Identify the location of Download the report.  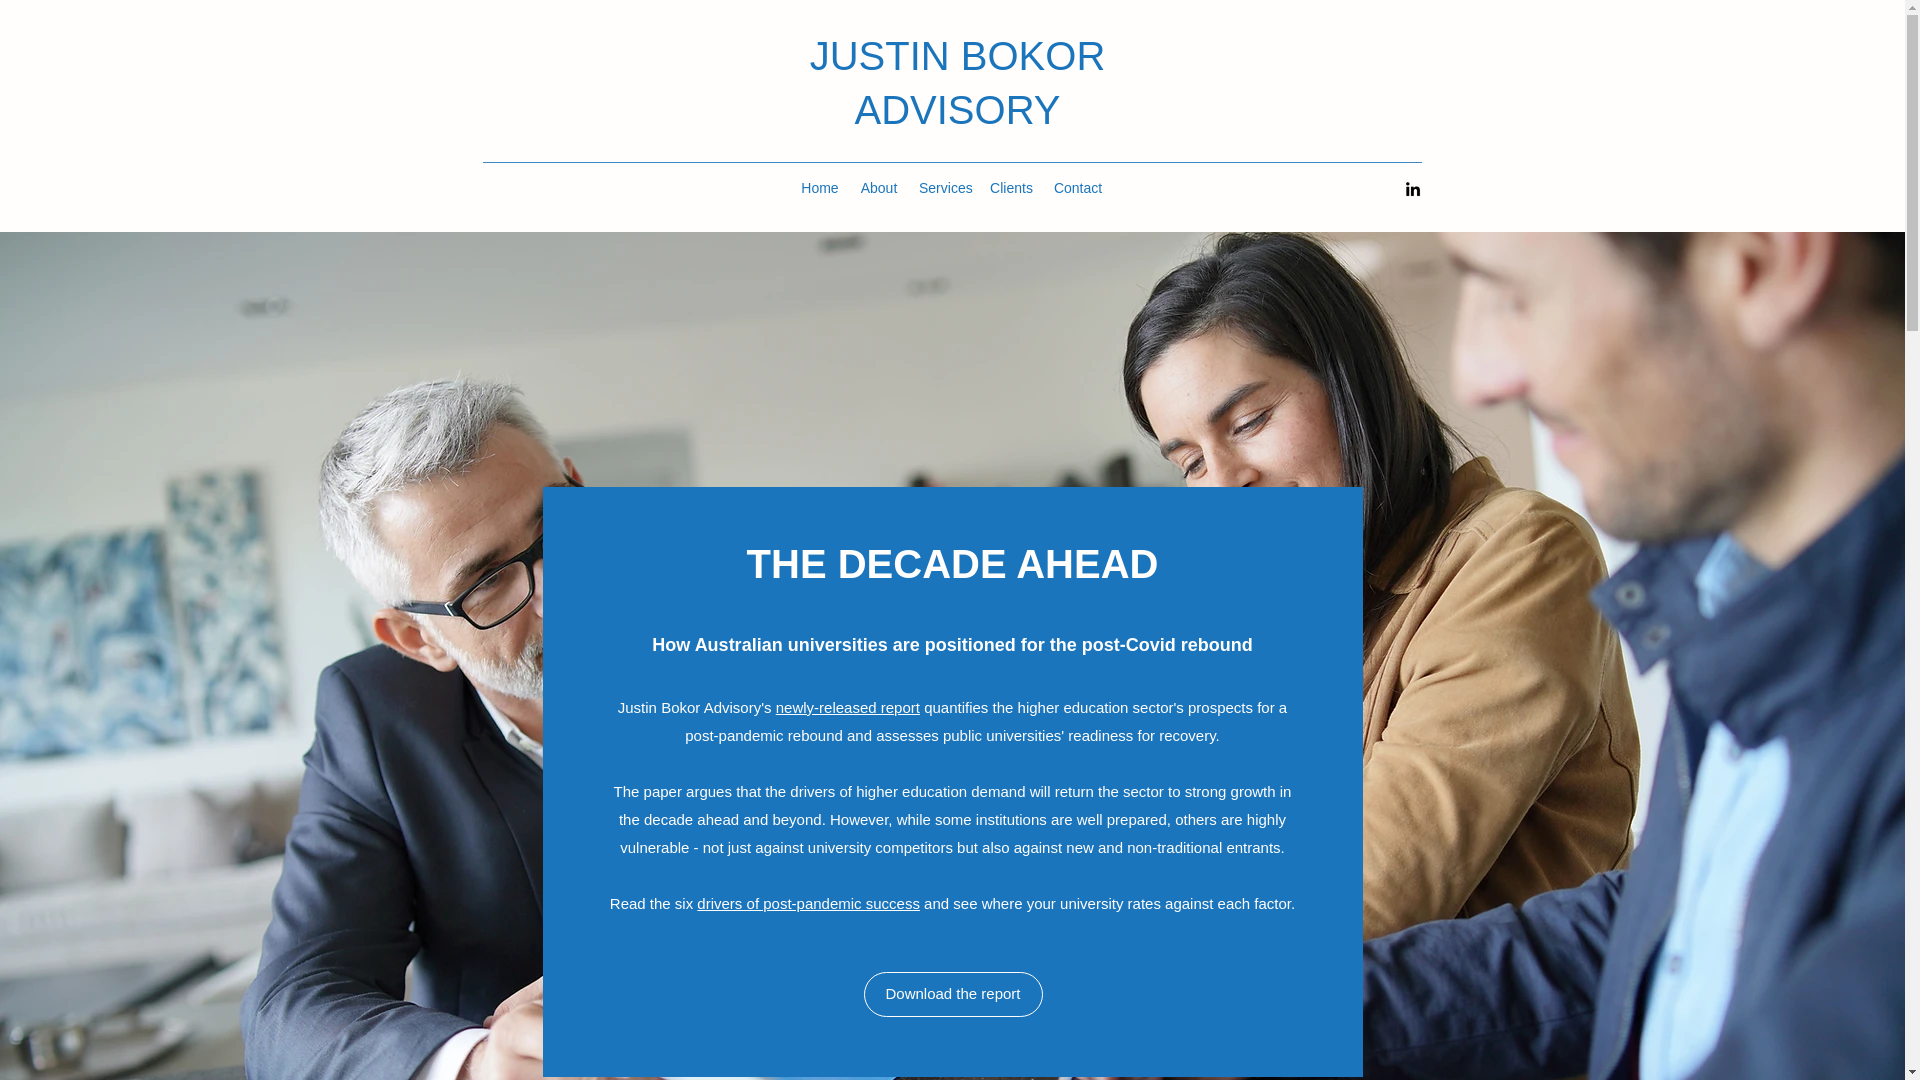
(953, 994).